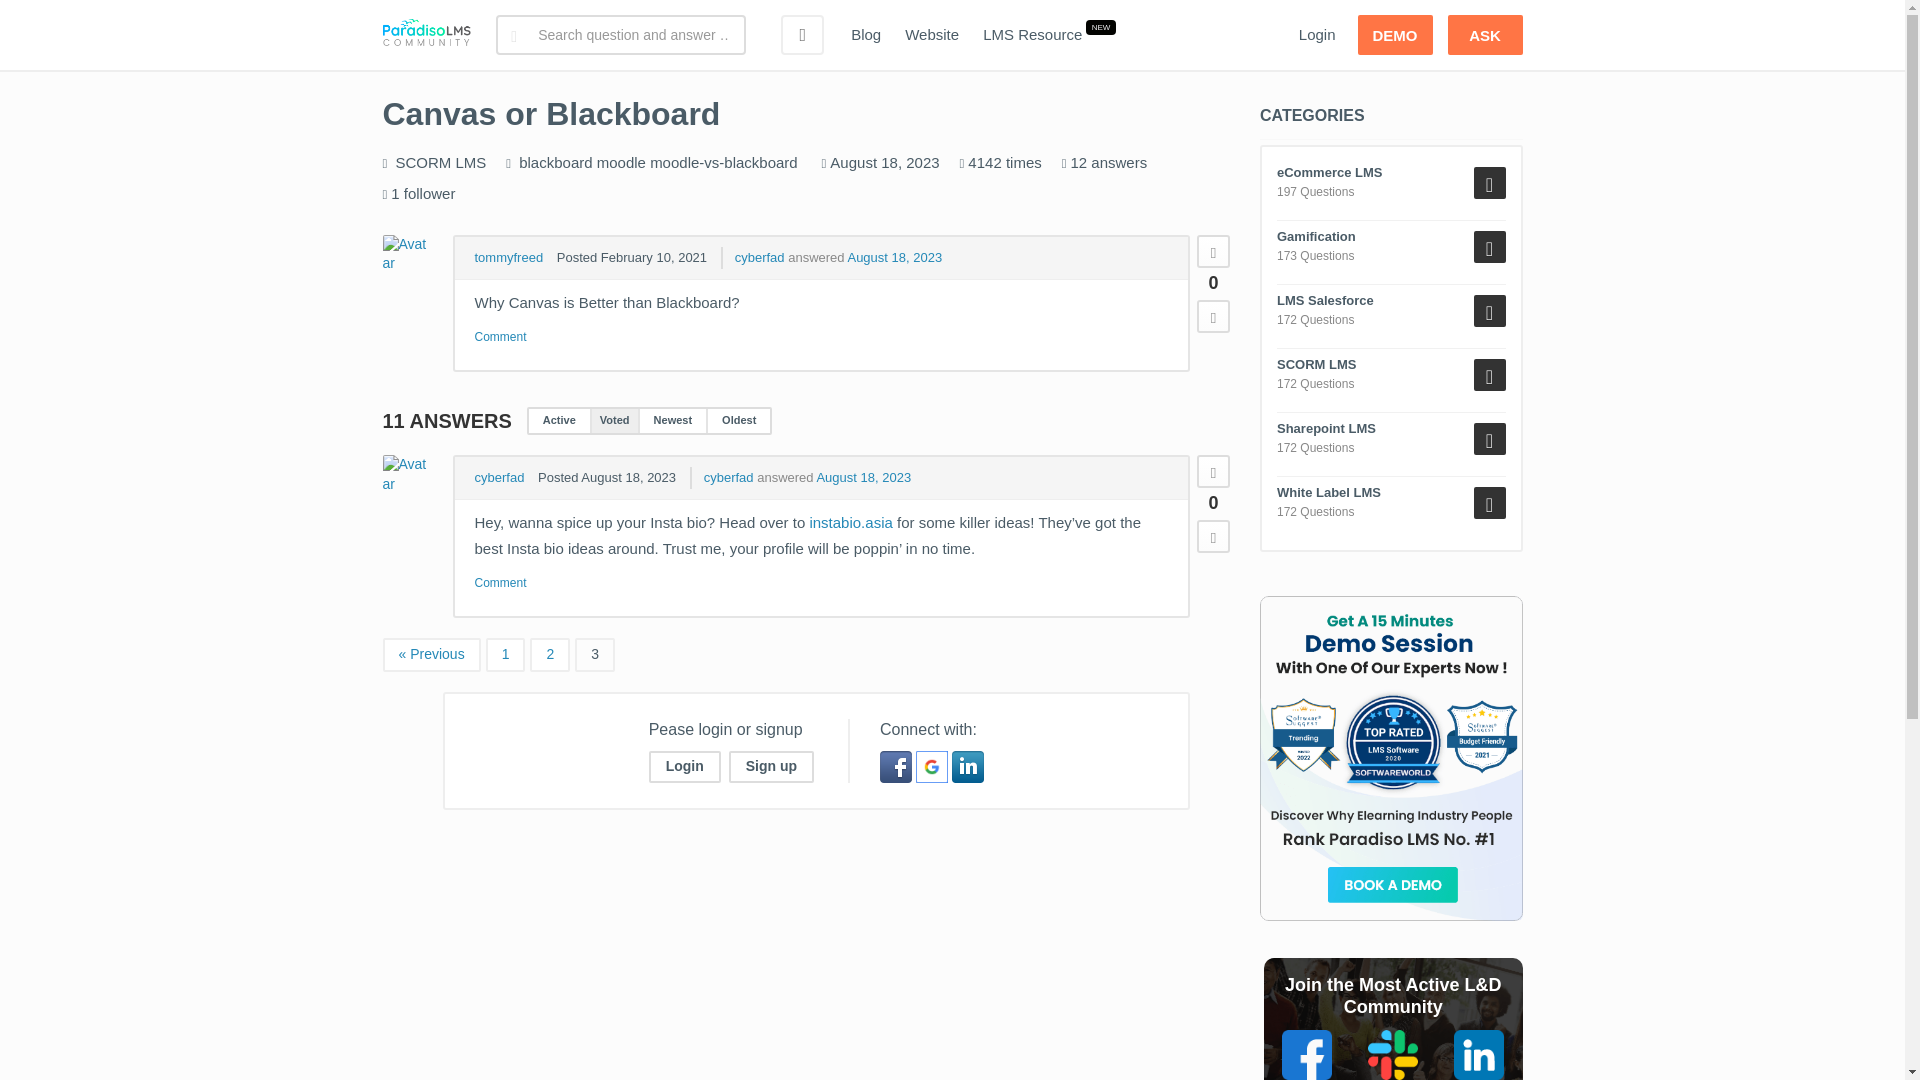 The height and width of the screenshot is (1080, 1920). What do you see at coordinates (1213, 251) in the screenshot?
I see `Up vote this post` at bounding box center [1213, 251].